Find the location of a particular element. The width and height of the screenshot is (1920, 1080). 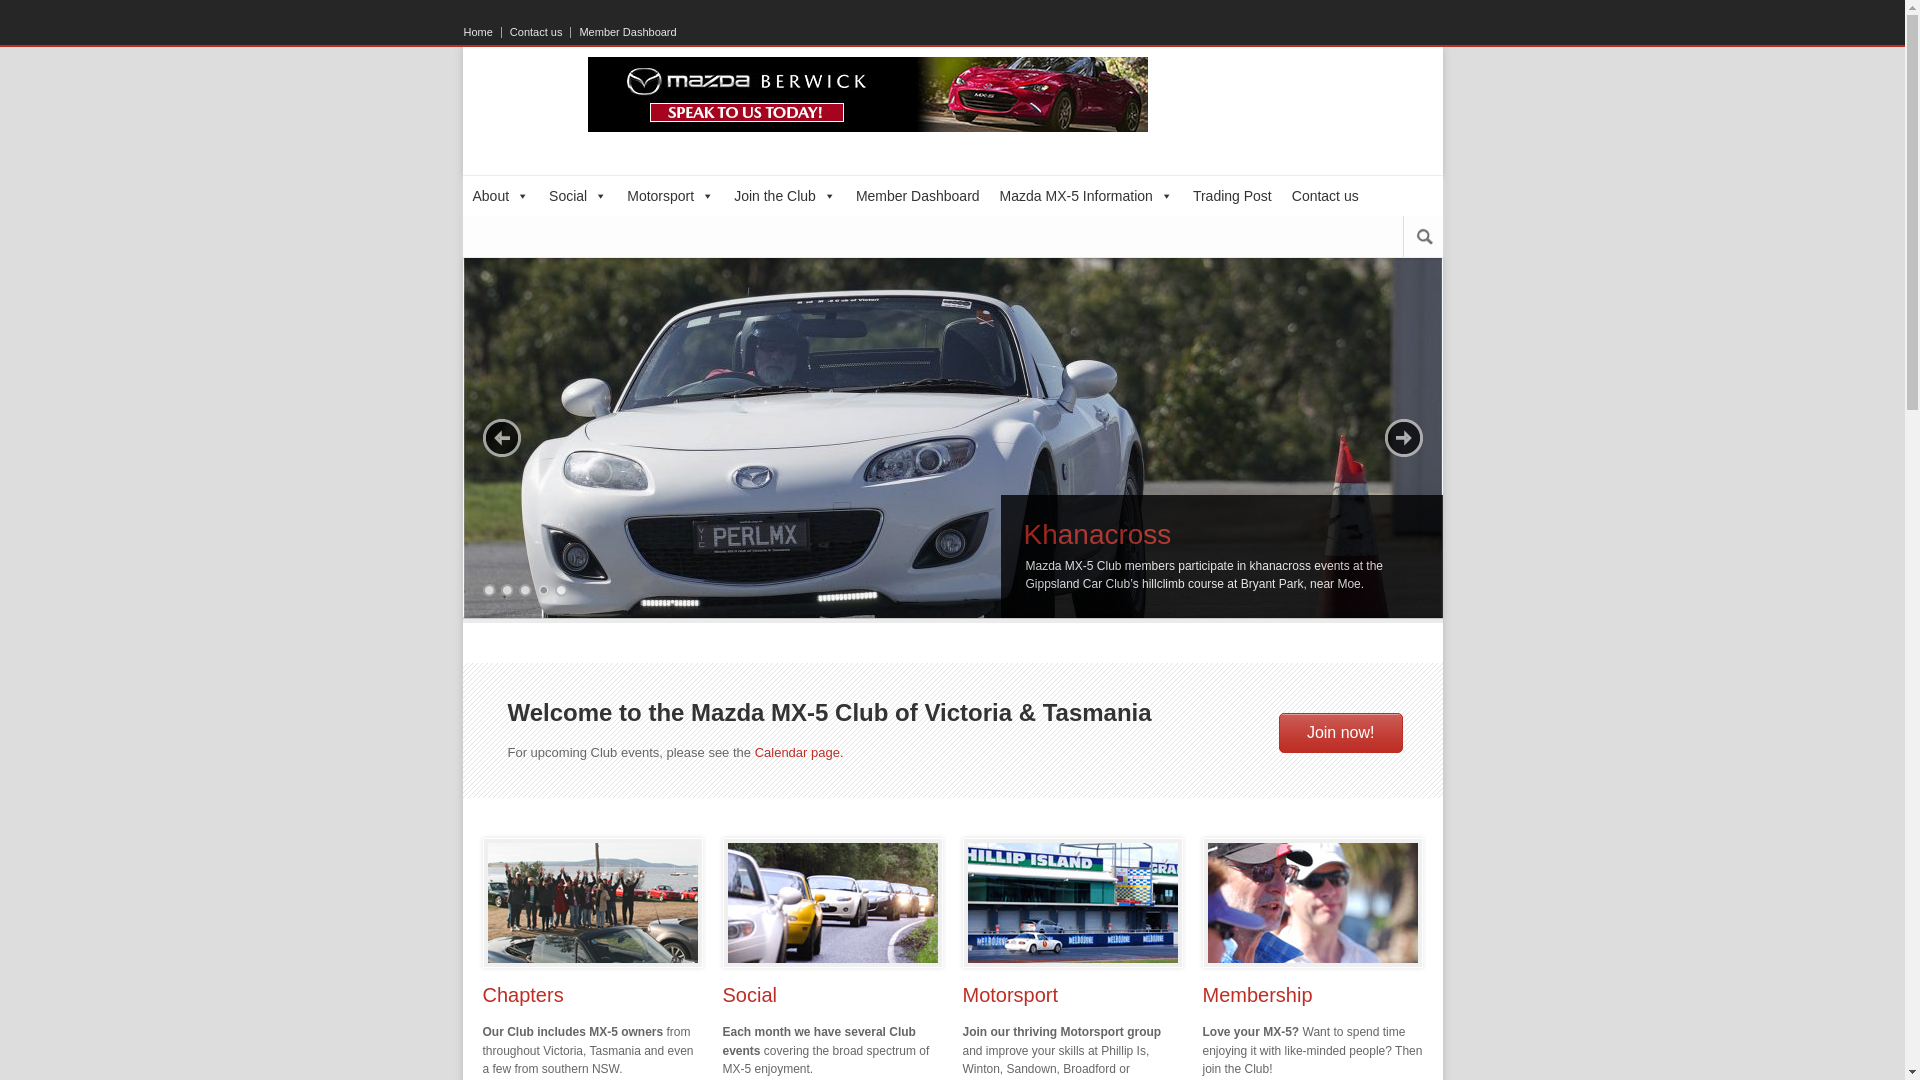

1 is located at coordinates (488, 590).